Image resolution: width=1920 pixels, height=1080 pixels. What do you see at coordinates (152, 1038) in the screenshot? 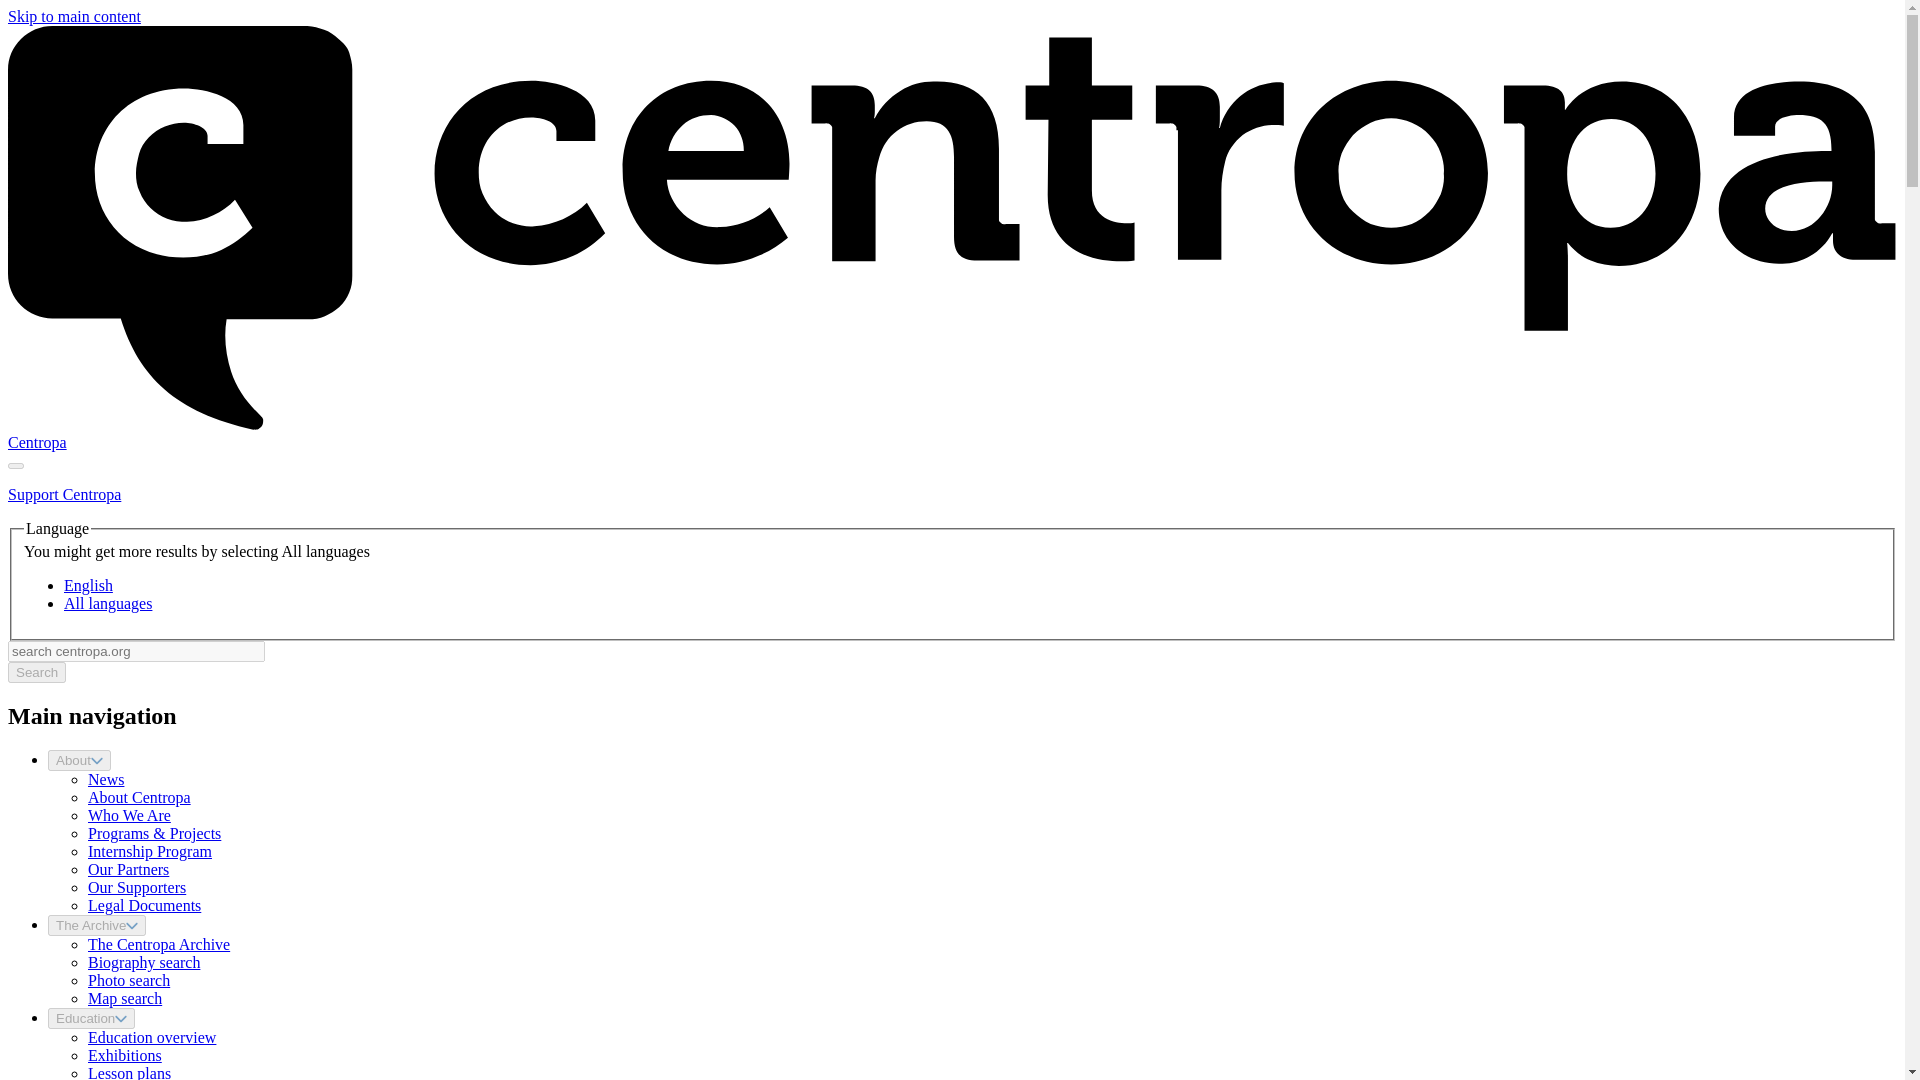
I see `Education overview` at bounding box center [152, 1038].